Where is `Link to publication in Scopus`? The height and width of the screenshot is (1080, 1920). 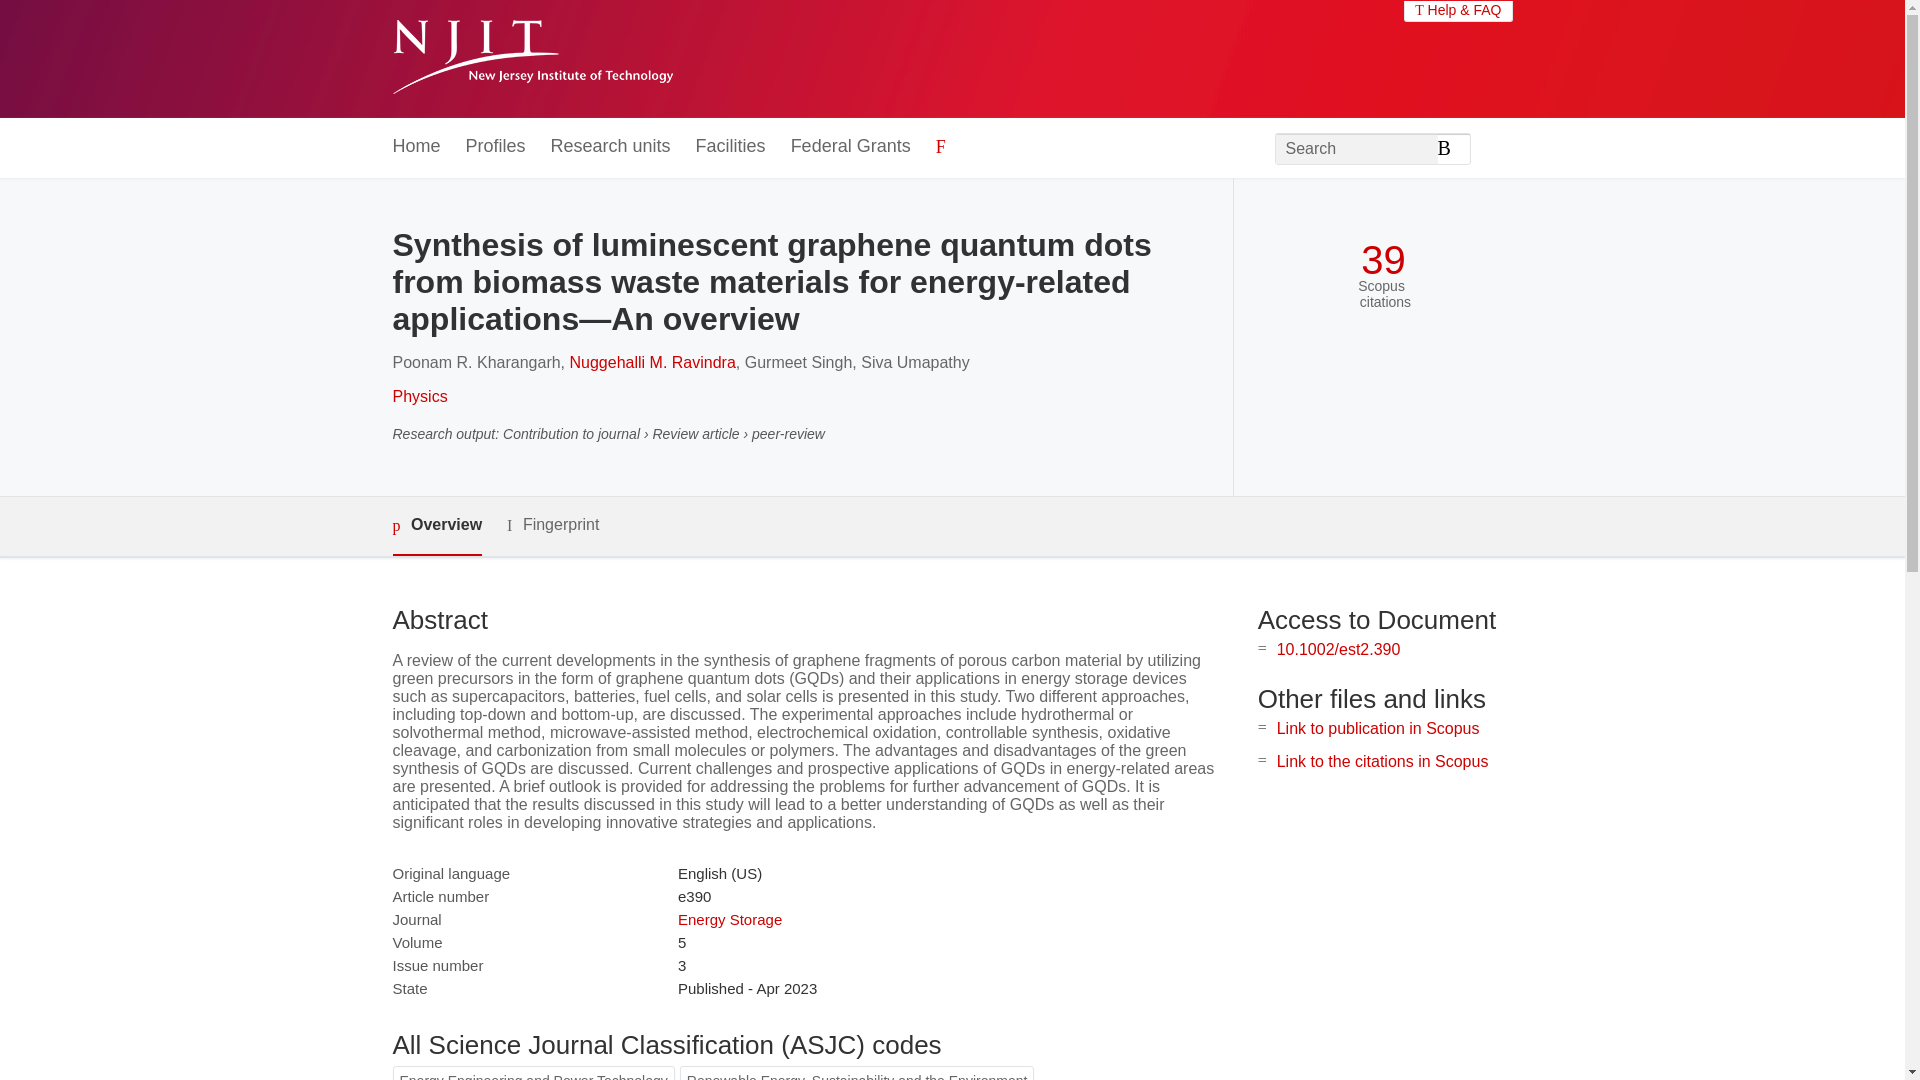
Link to publication in Scopus is located at coordinates (1378, 728).